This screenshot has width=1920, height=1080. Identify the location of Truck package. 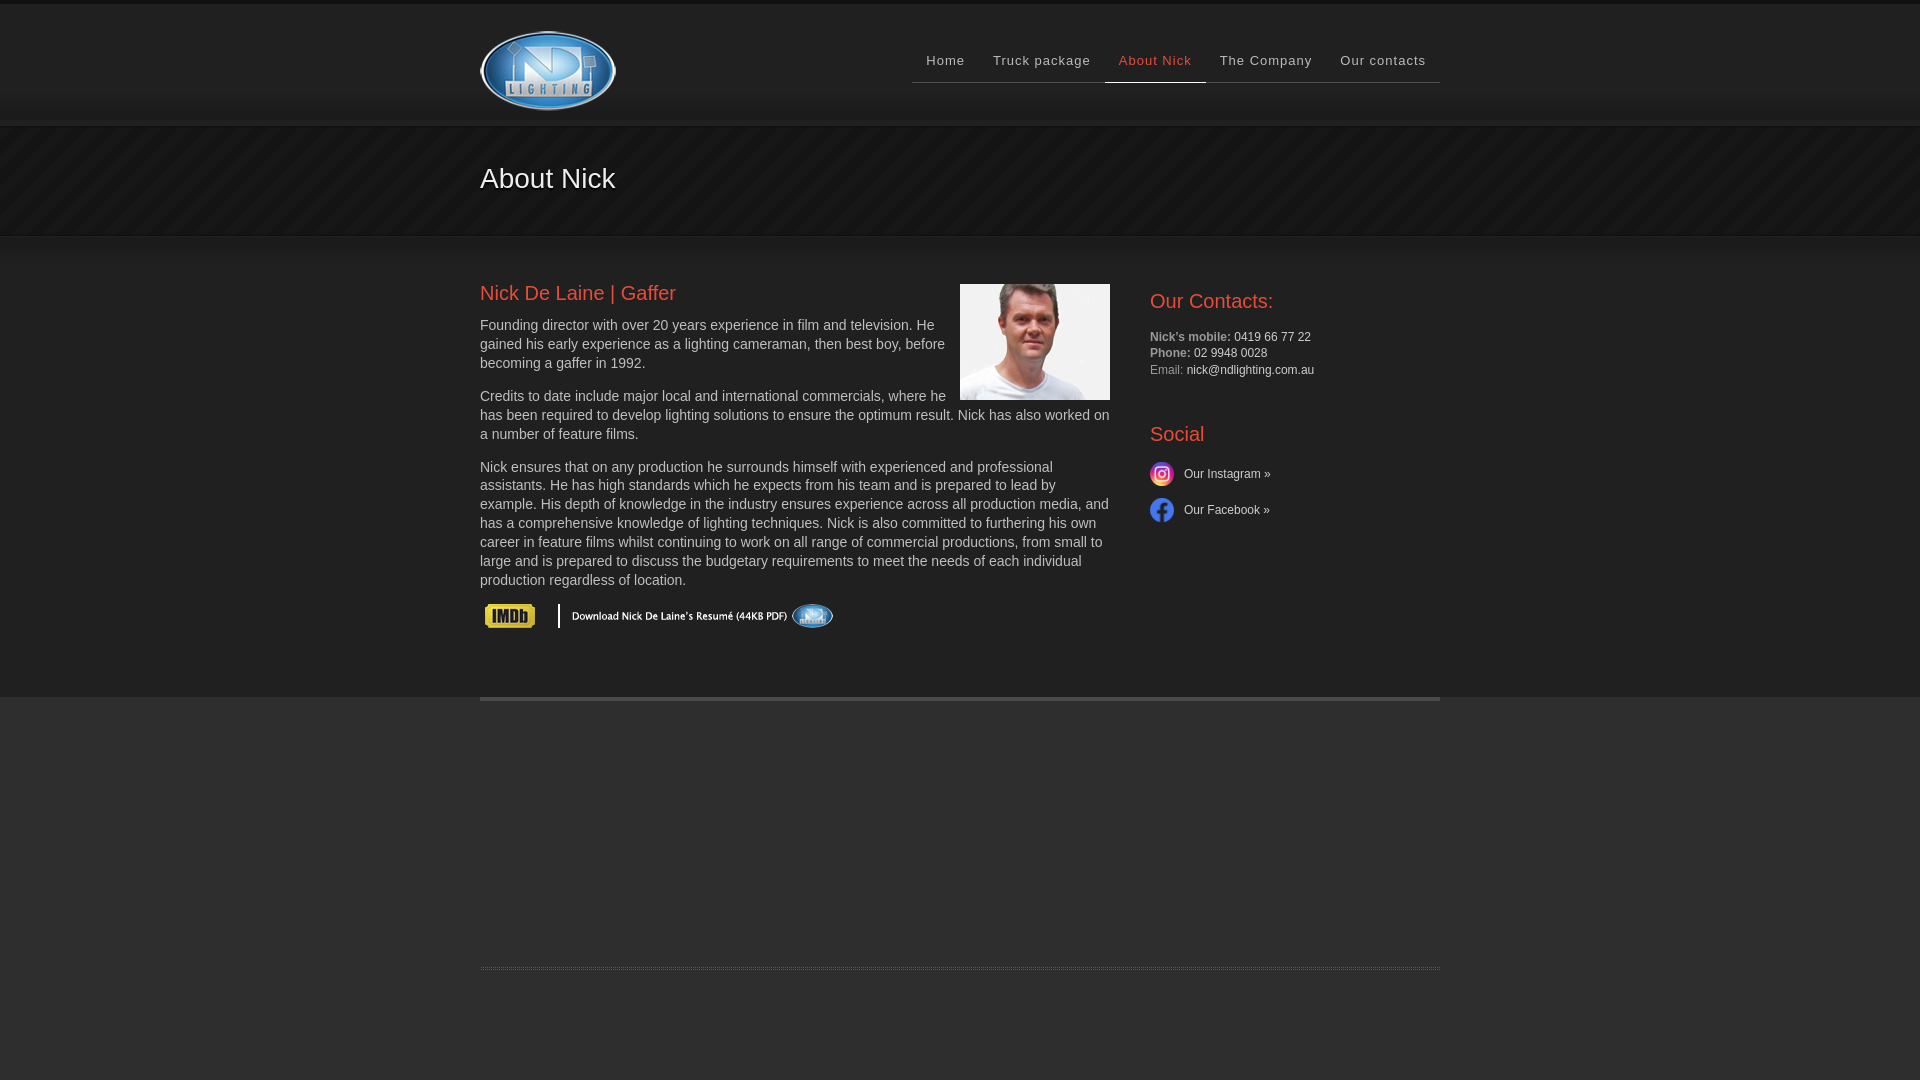
(1042, 60).